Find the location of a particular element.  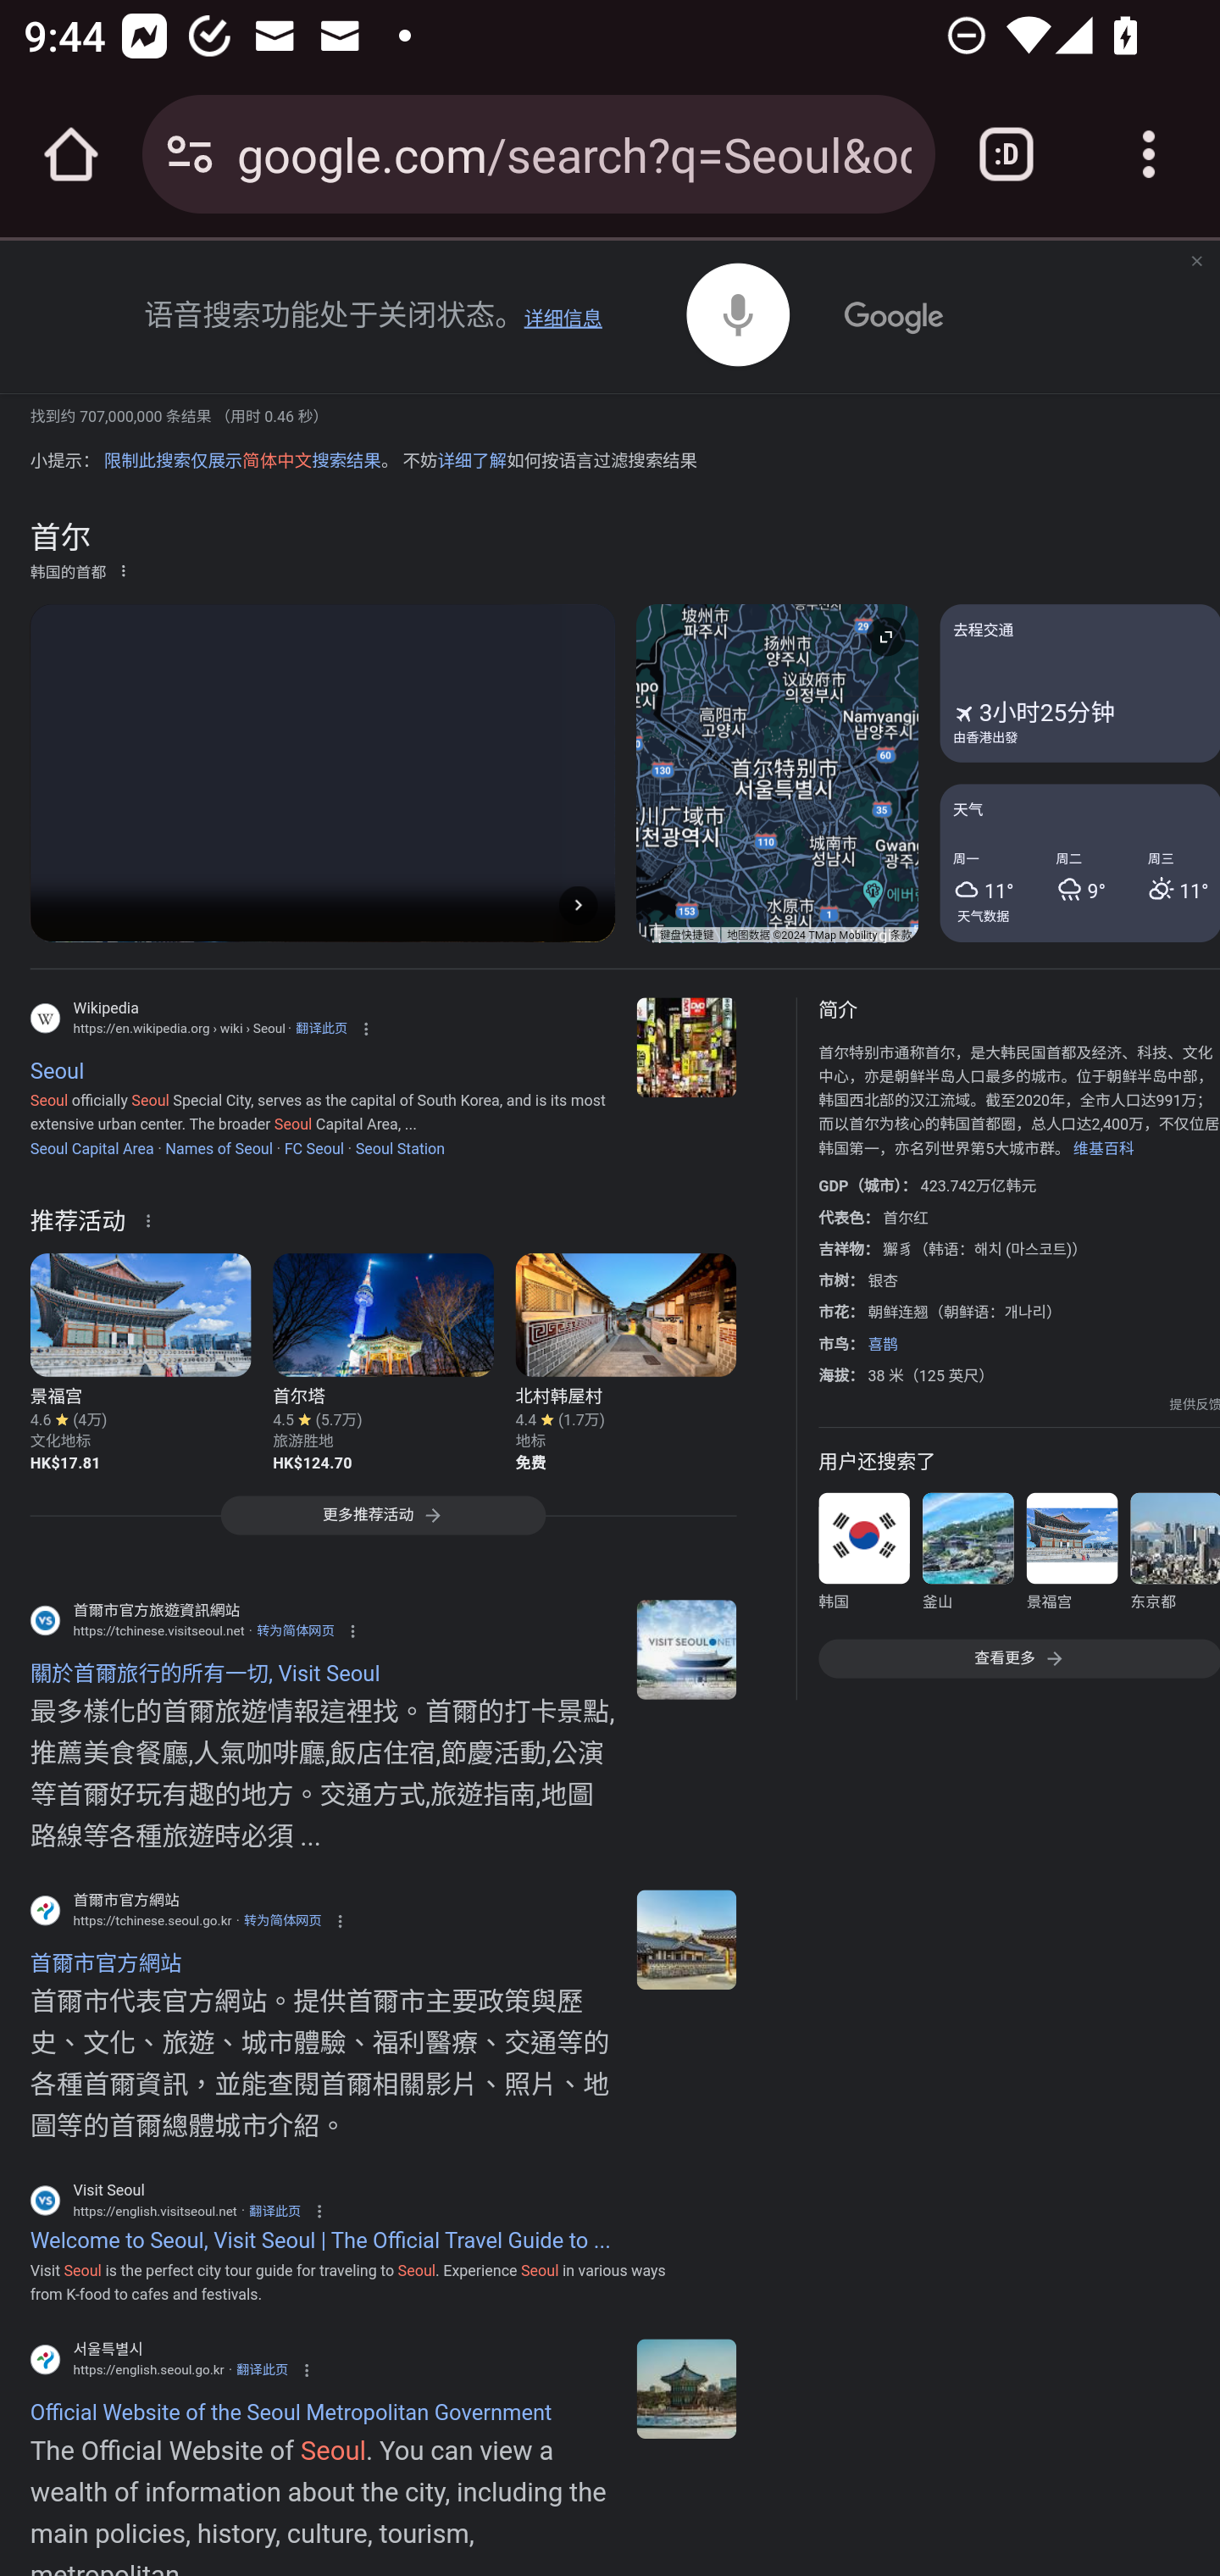

维基百科 is located at coordinates (1103, 1147).